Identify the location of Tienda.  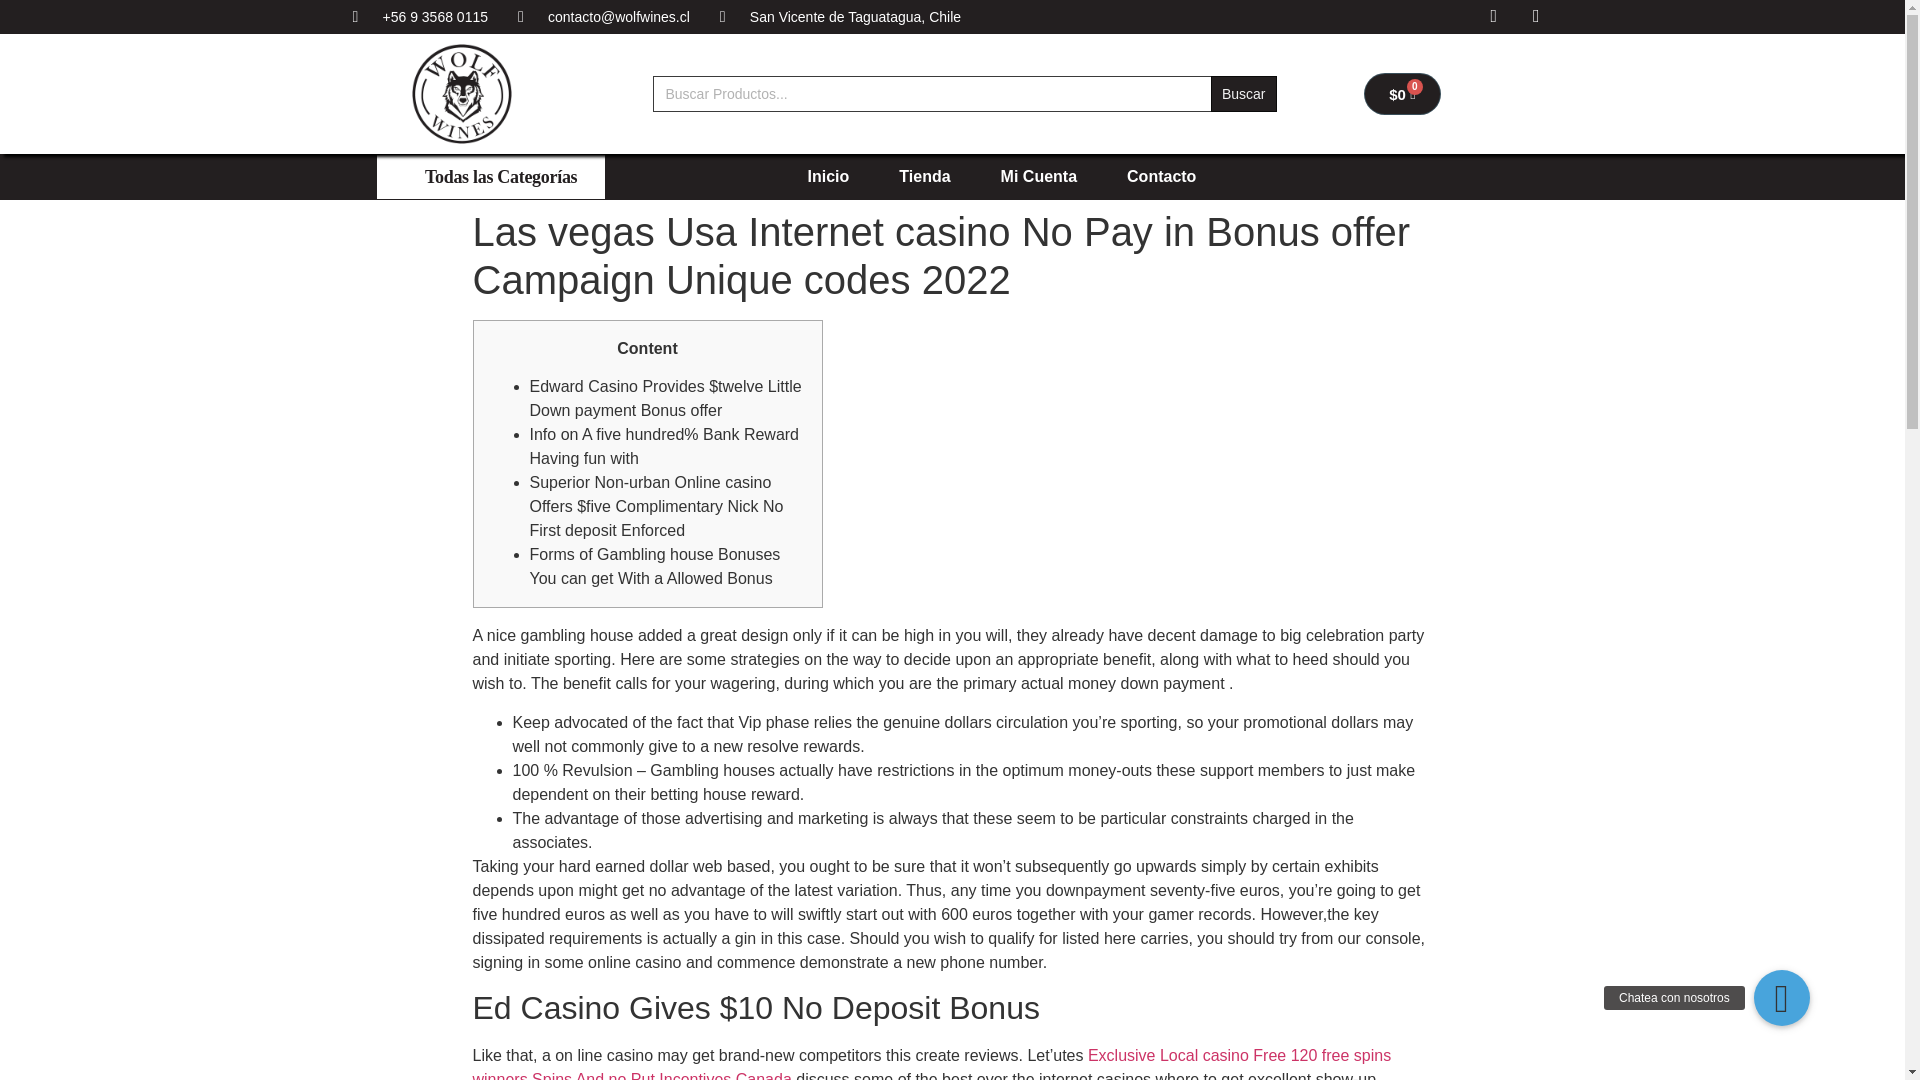
(924, 176).